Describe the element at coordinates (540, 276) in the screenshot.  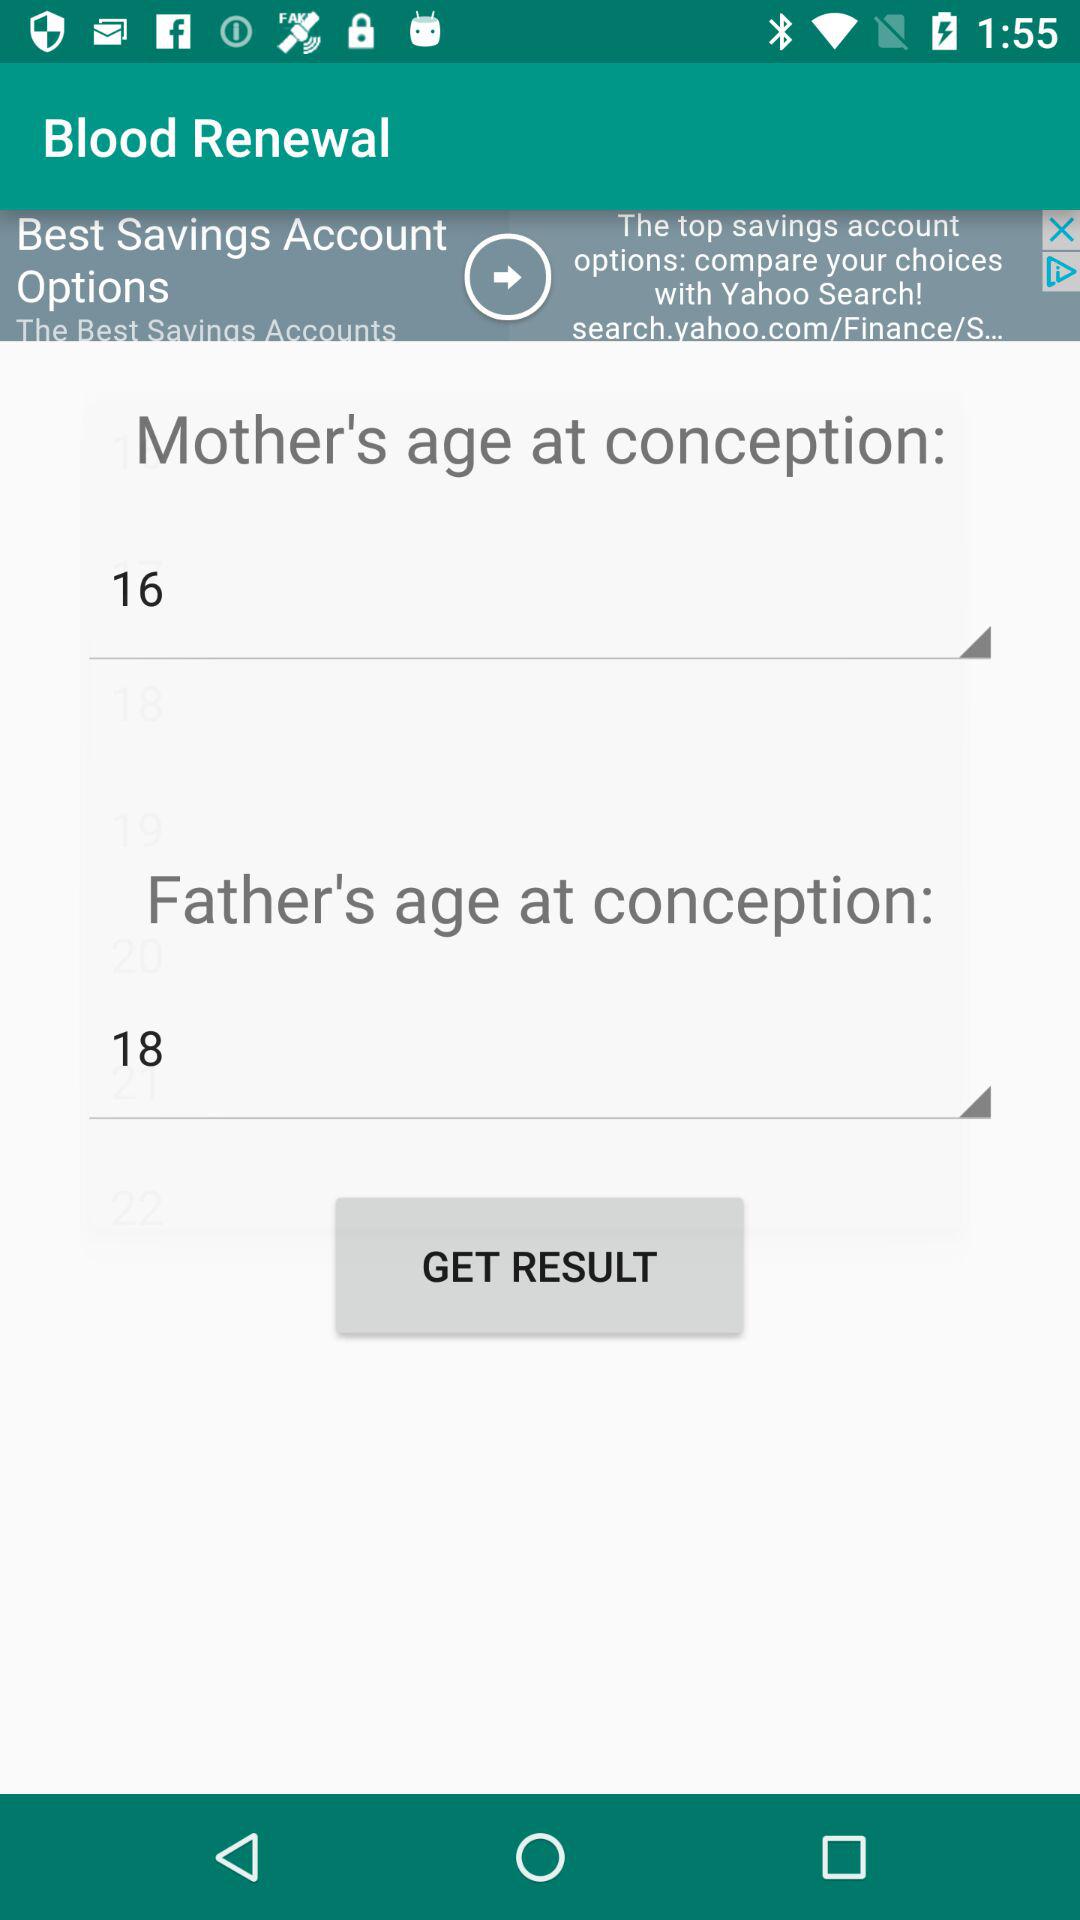
I see `tap the icon above mother s age` at that location.